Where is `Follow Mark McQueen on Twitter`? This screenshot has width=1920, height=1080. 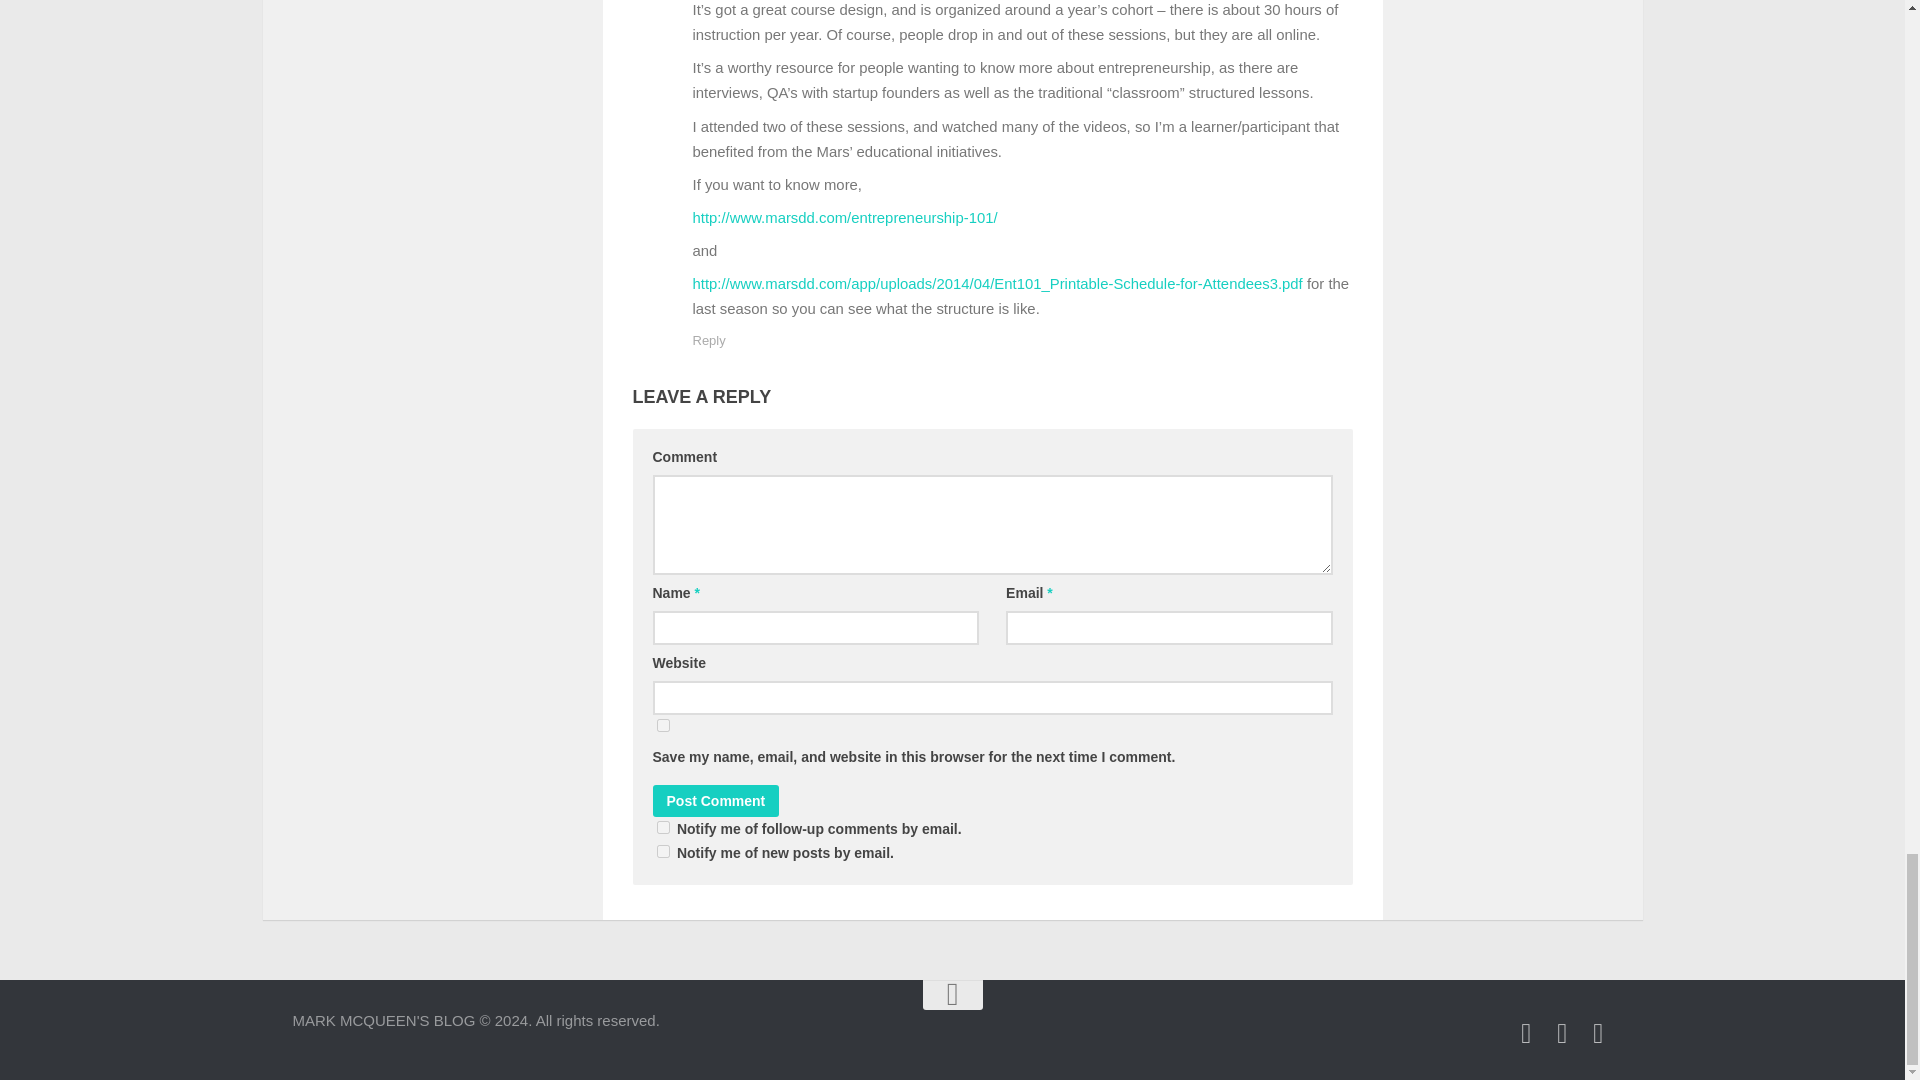 Follow Mark McQueen on Twitter is located at coordinates (1526, 1033).